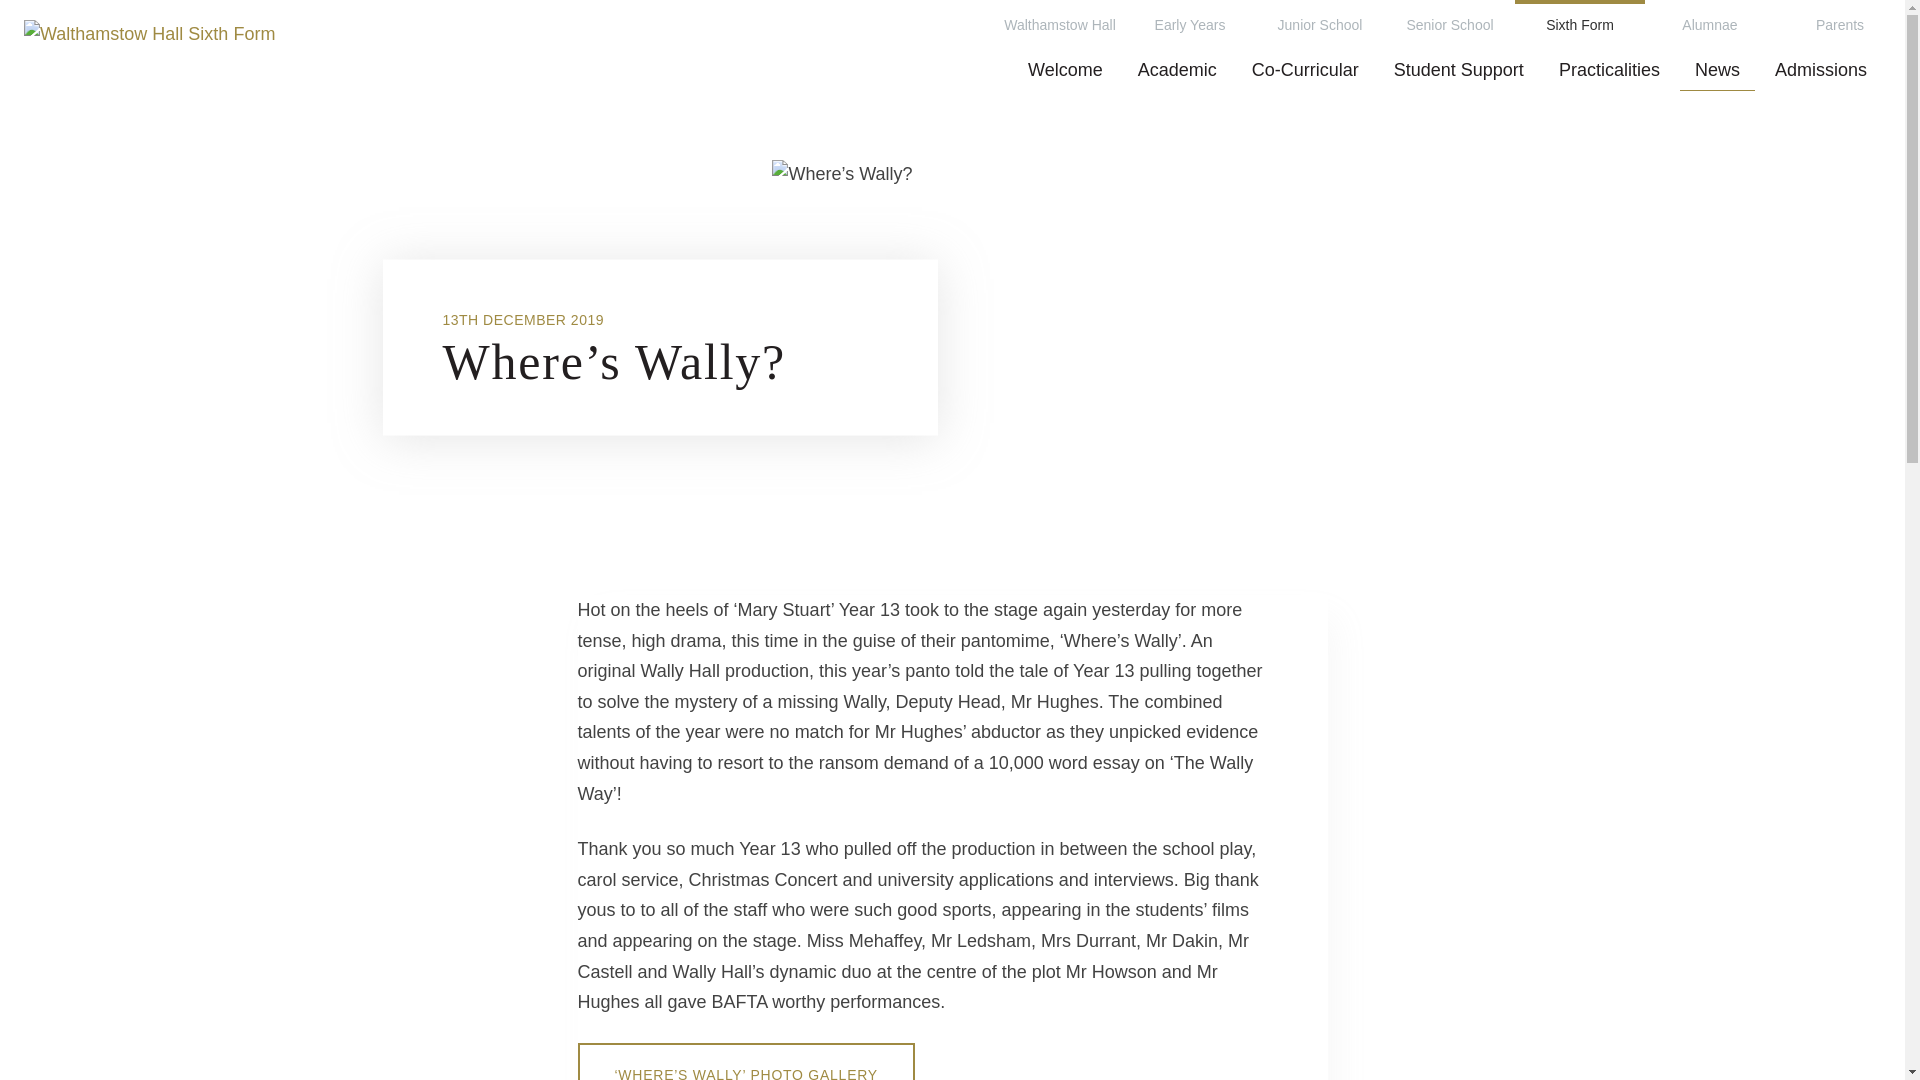  What do you see at coordinates (1458, 69) in the screenshot?
I see `Student Support` at bounding box center [1458, 69].